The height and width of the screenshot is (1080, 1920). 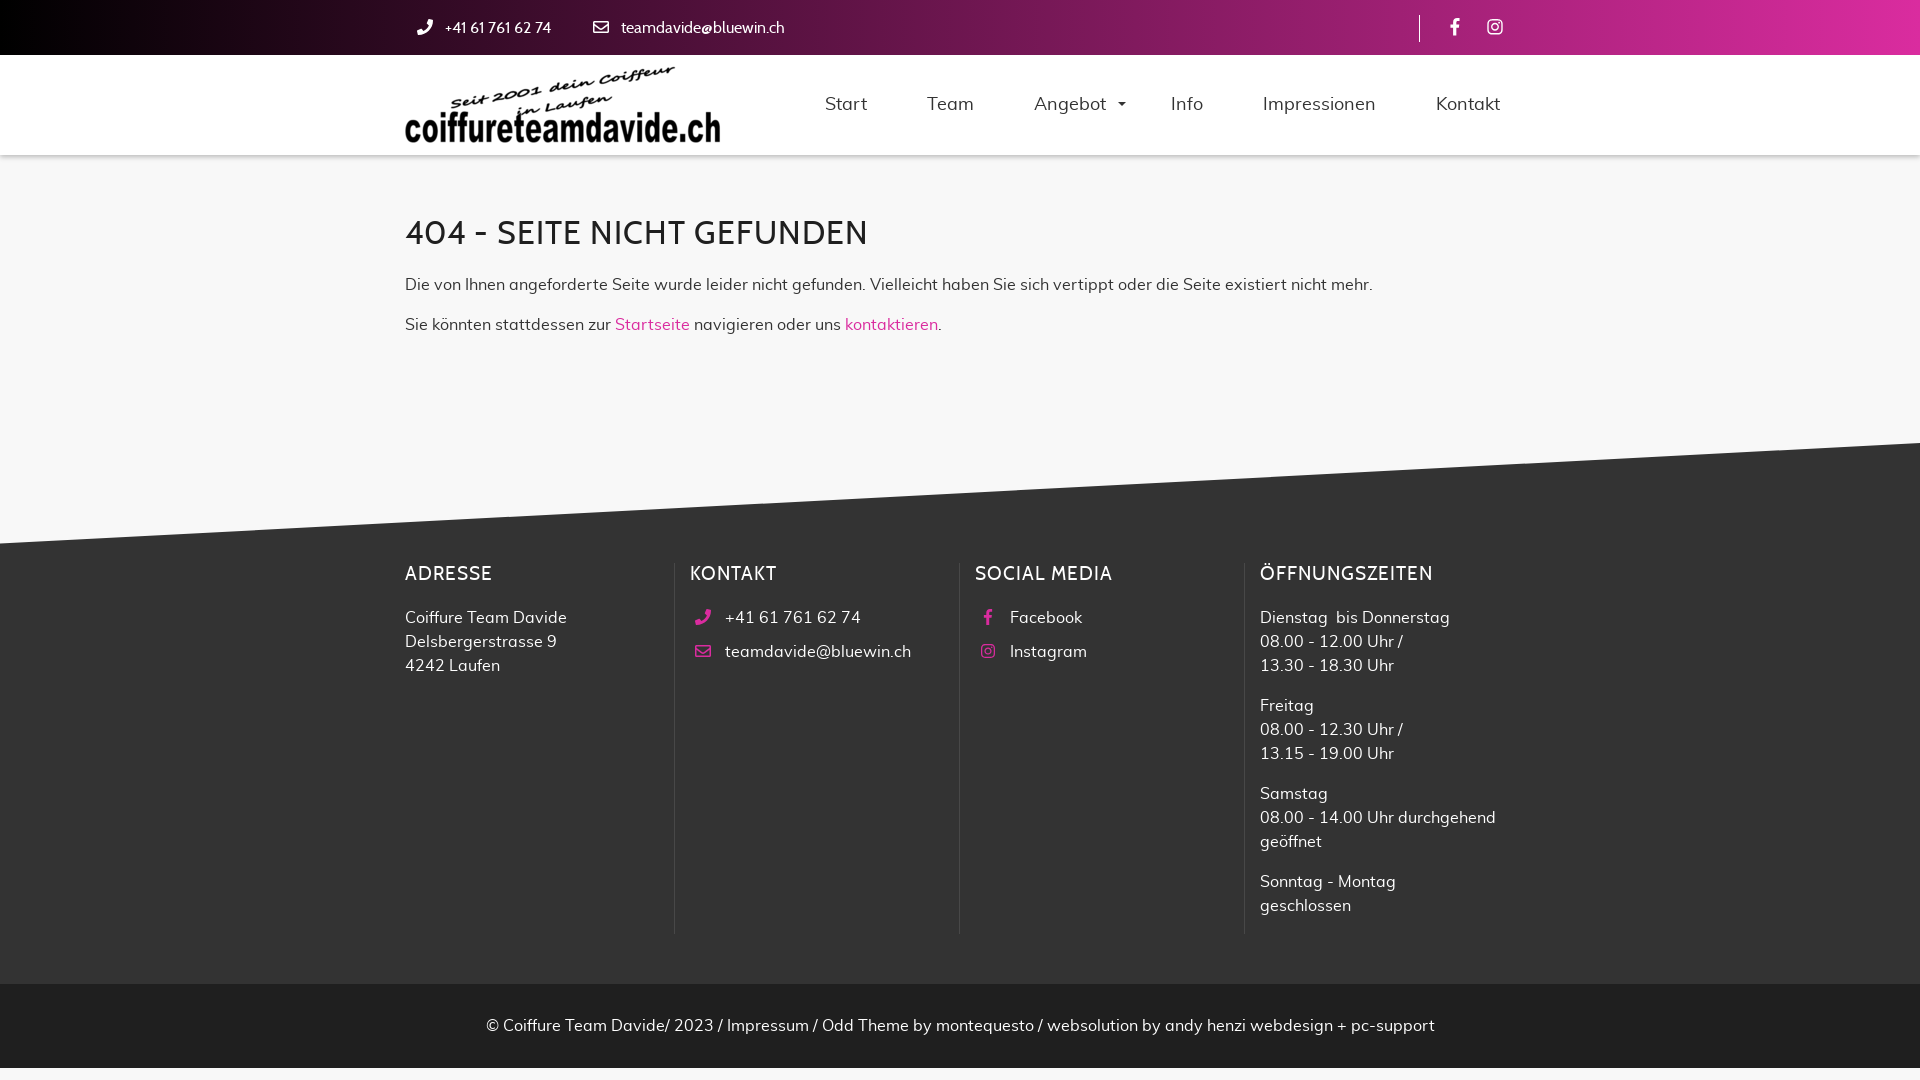 I want to click on Startseite, so click(x=652, y=325).